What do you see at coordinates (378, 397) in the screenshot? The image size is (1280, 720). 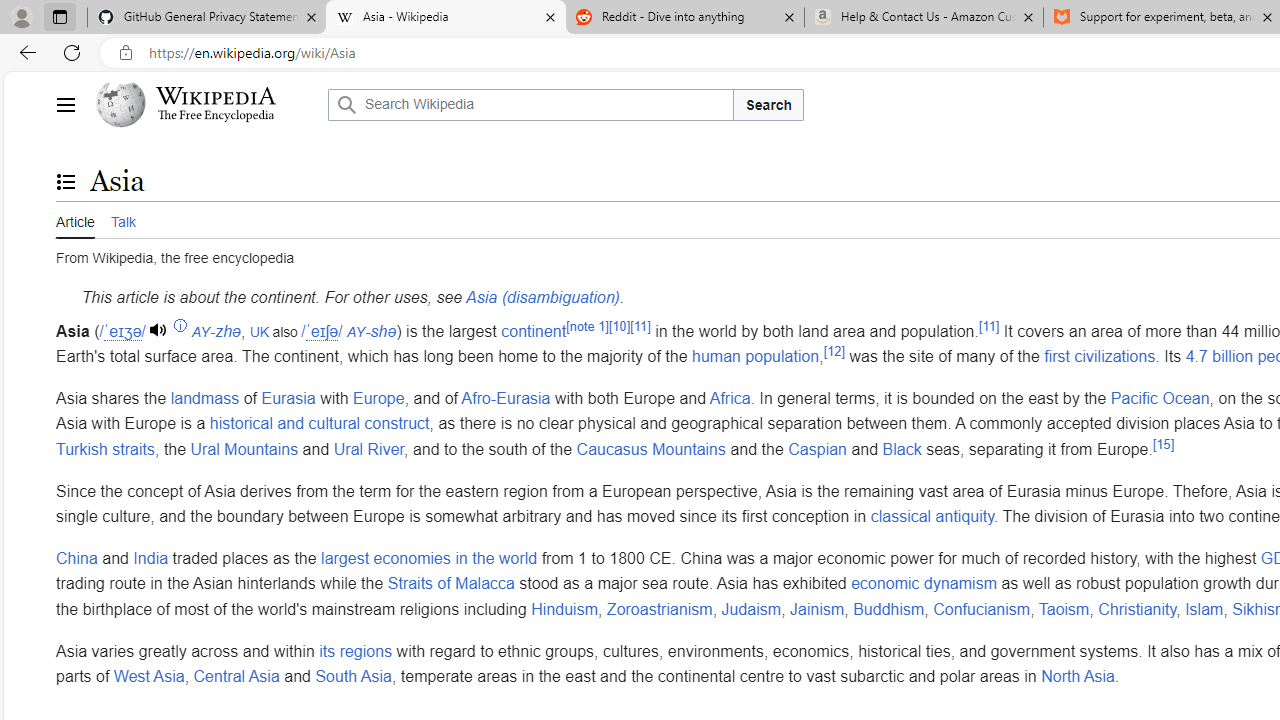 I see `Europe` at bounding box center [378, 397].